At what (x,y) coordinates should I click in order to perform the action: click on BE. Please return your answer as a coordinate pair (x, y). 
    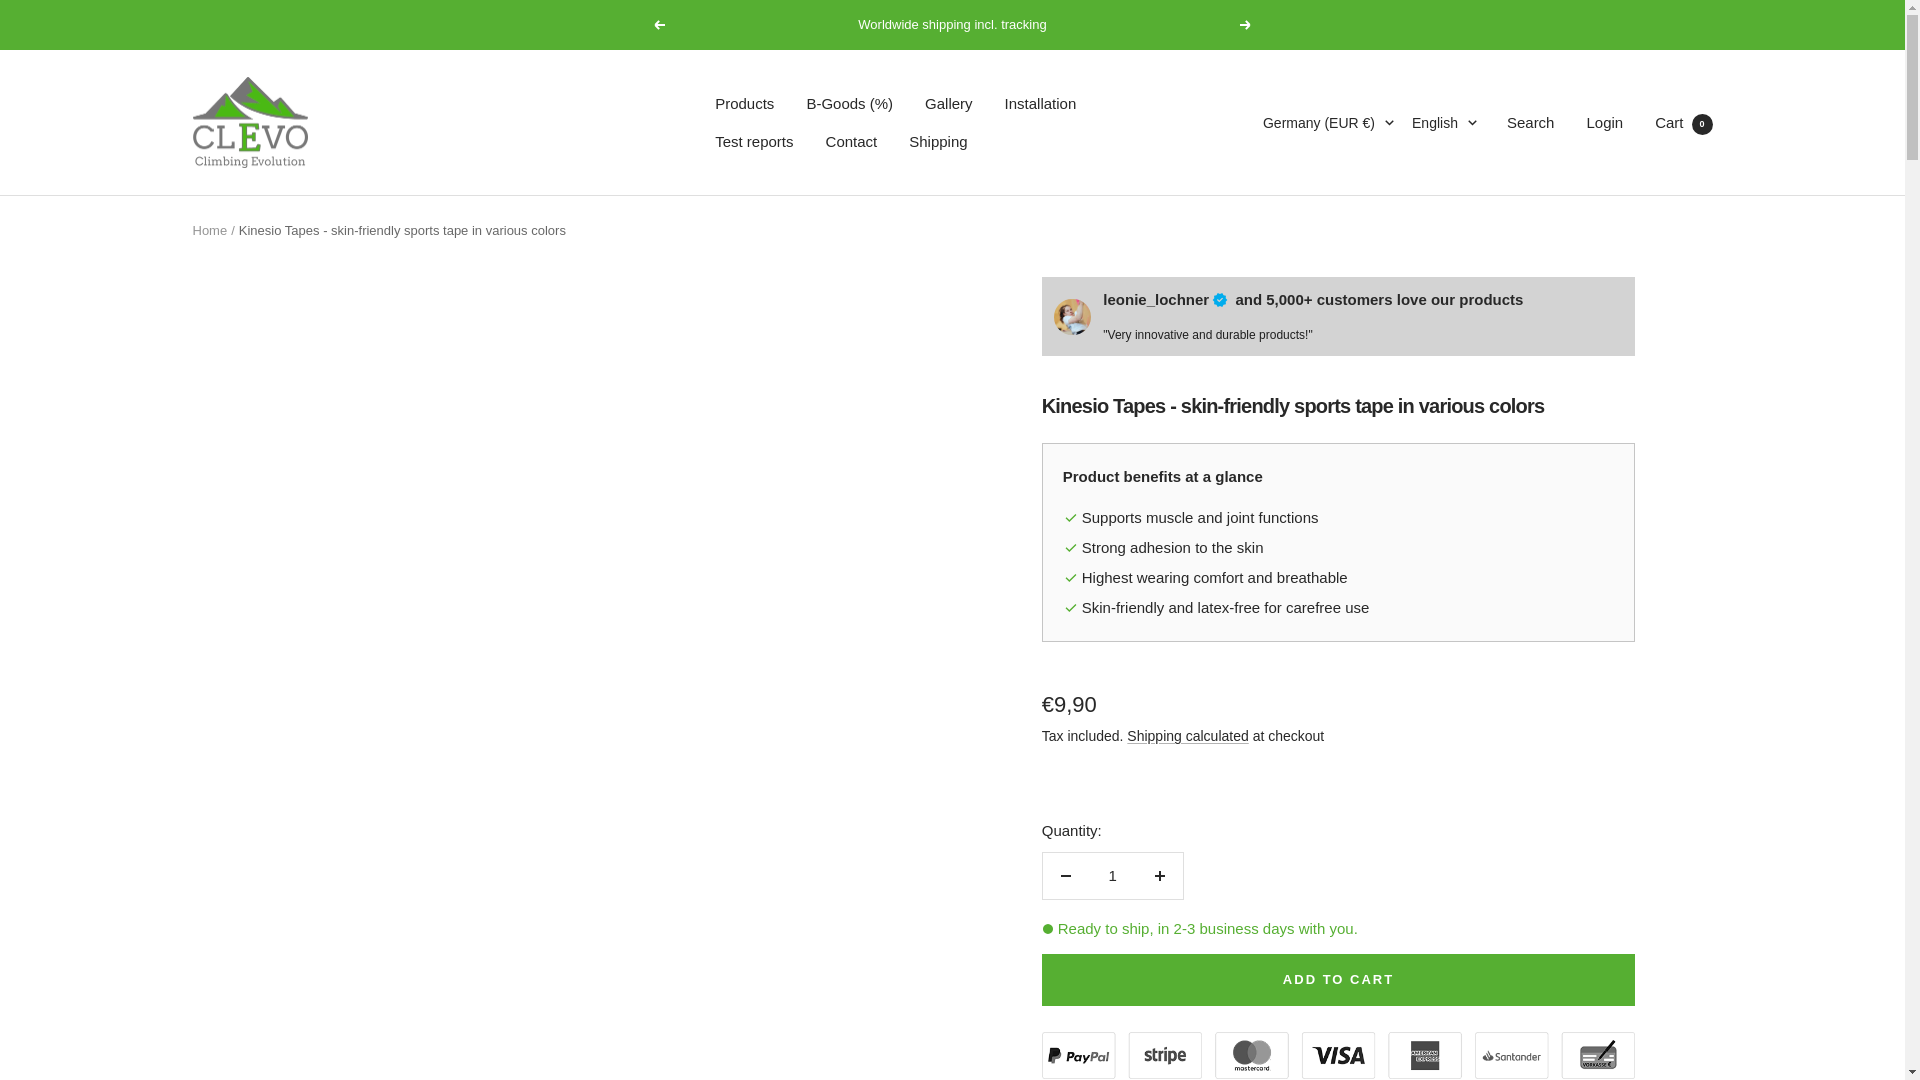
    Looking at the image, I should click on (1253, 423).